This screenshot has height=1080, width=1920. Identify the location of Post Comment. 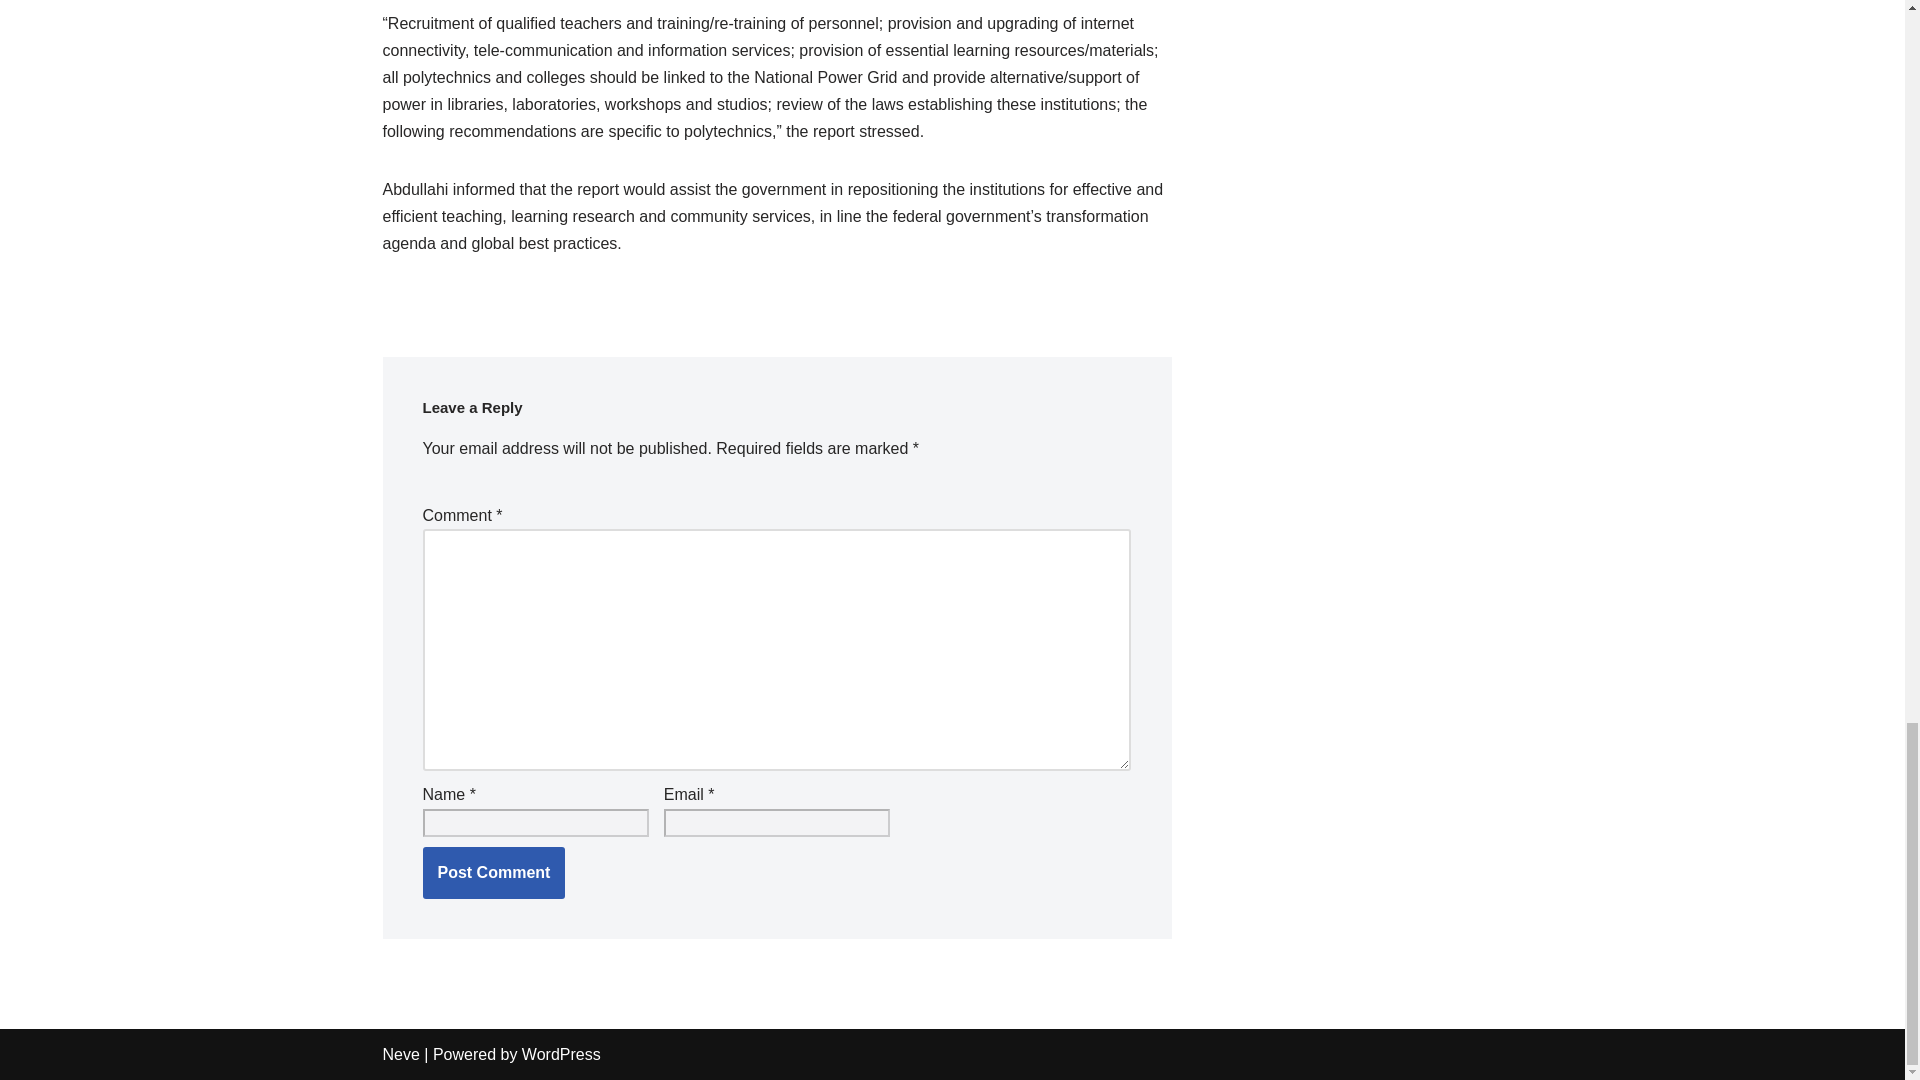
(493, 872).